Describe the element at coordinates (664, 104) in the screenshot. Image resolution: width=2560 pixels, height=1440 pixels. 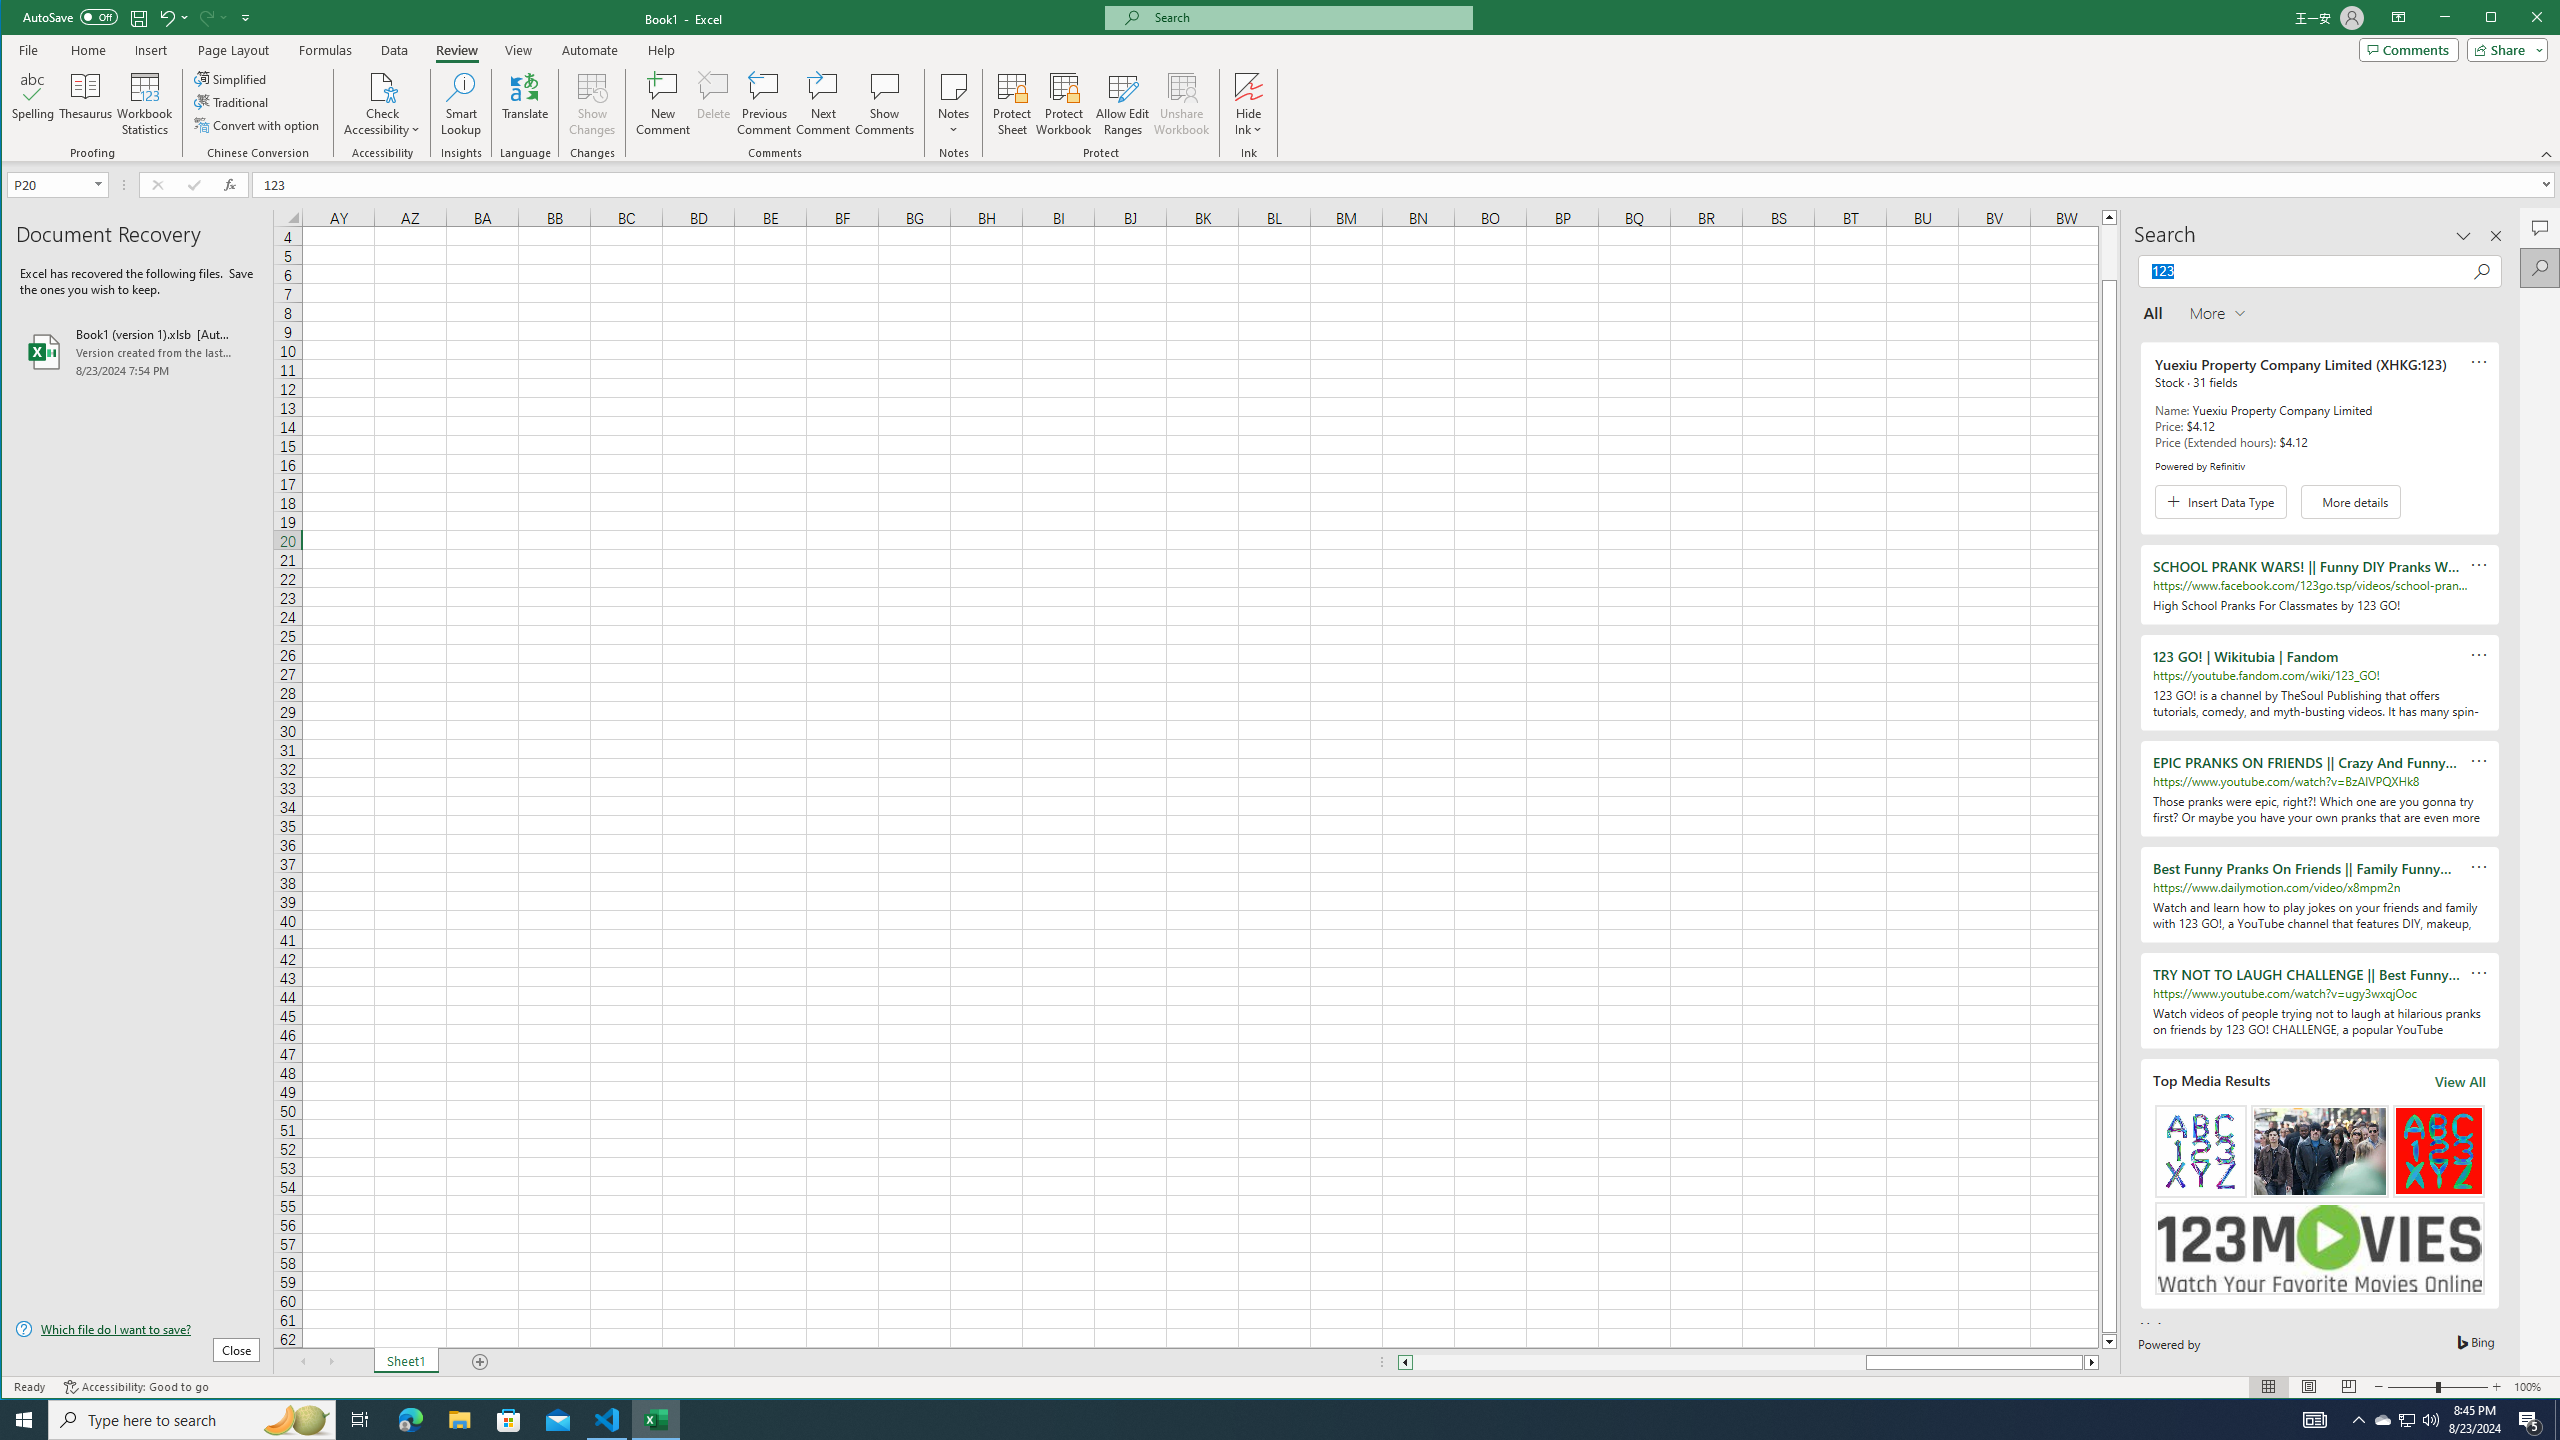
I see `New Comment` at that location.